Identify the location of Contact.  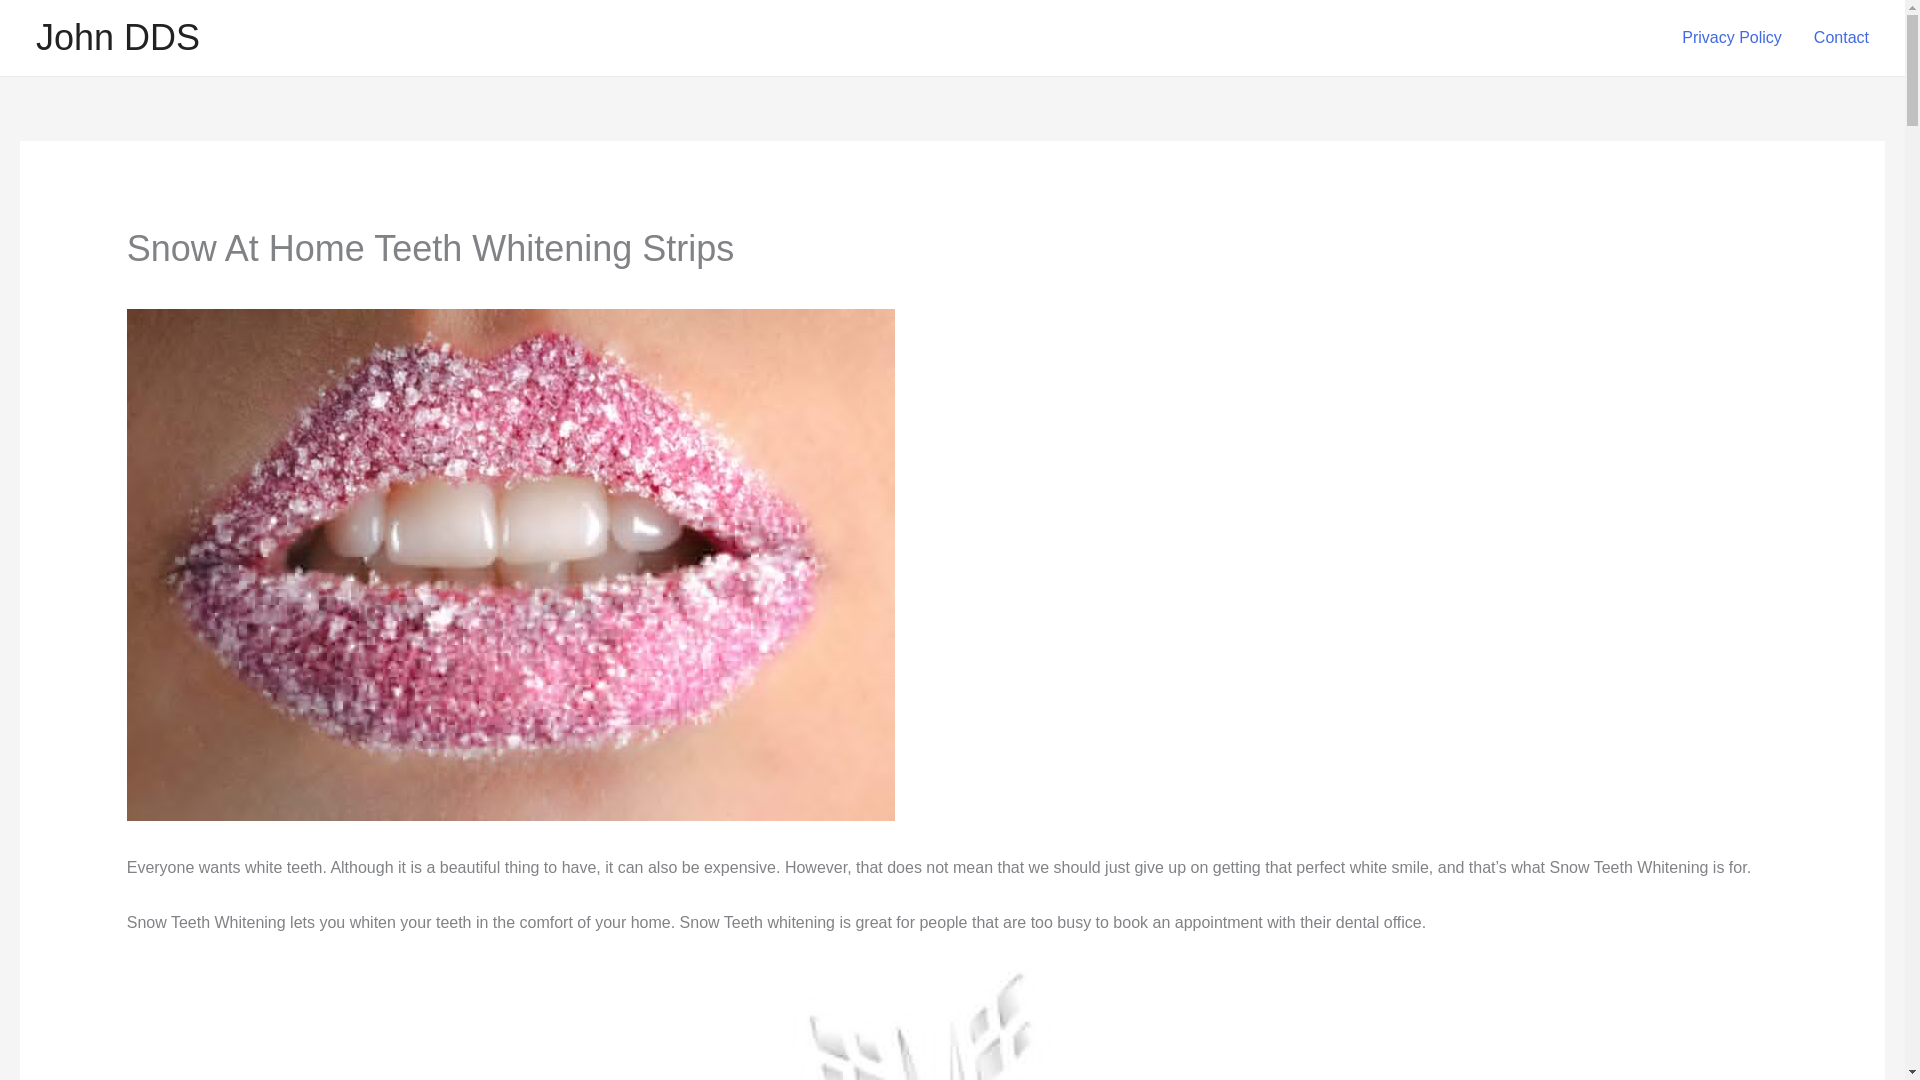
(1841, 38).